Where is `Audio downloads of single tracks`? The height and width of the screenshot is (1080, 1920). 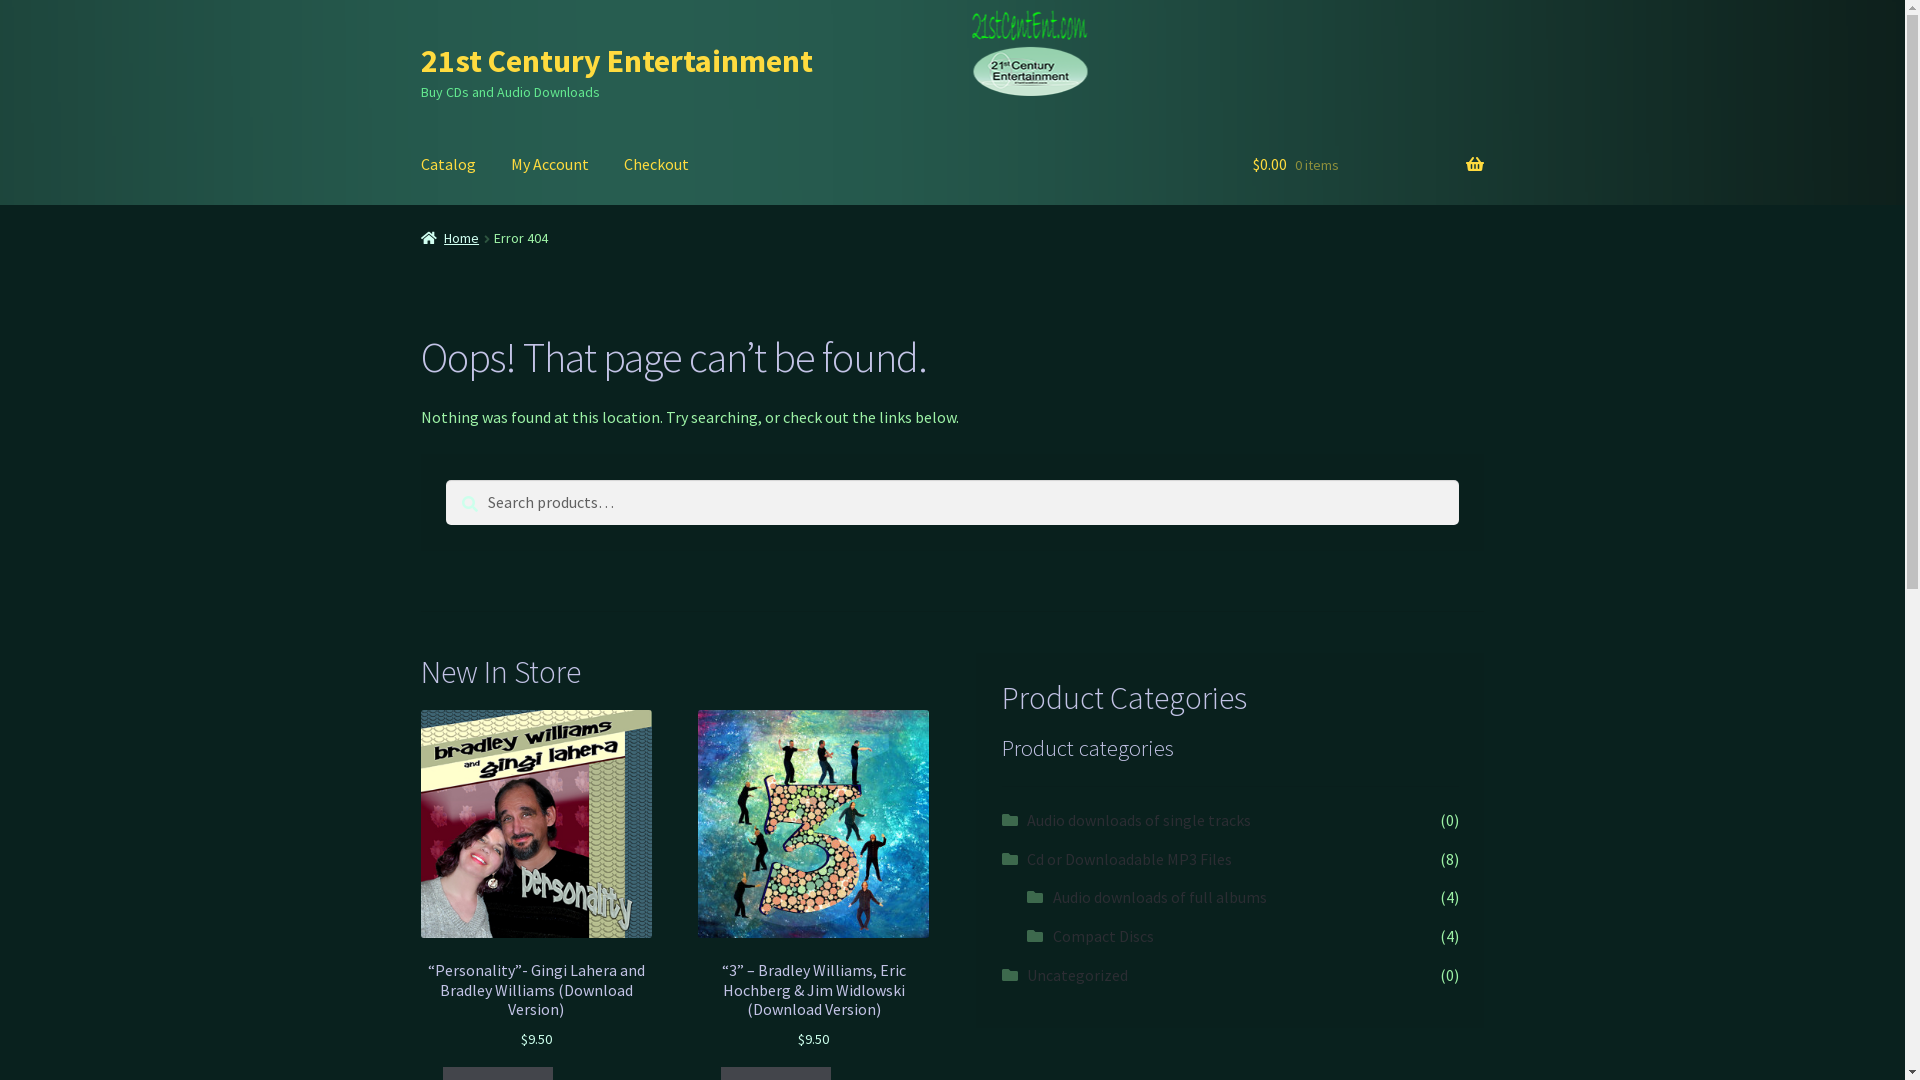 Audio downloads of single tracks is located at coordinates (1139, 820).